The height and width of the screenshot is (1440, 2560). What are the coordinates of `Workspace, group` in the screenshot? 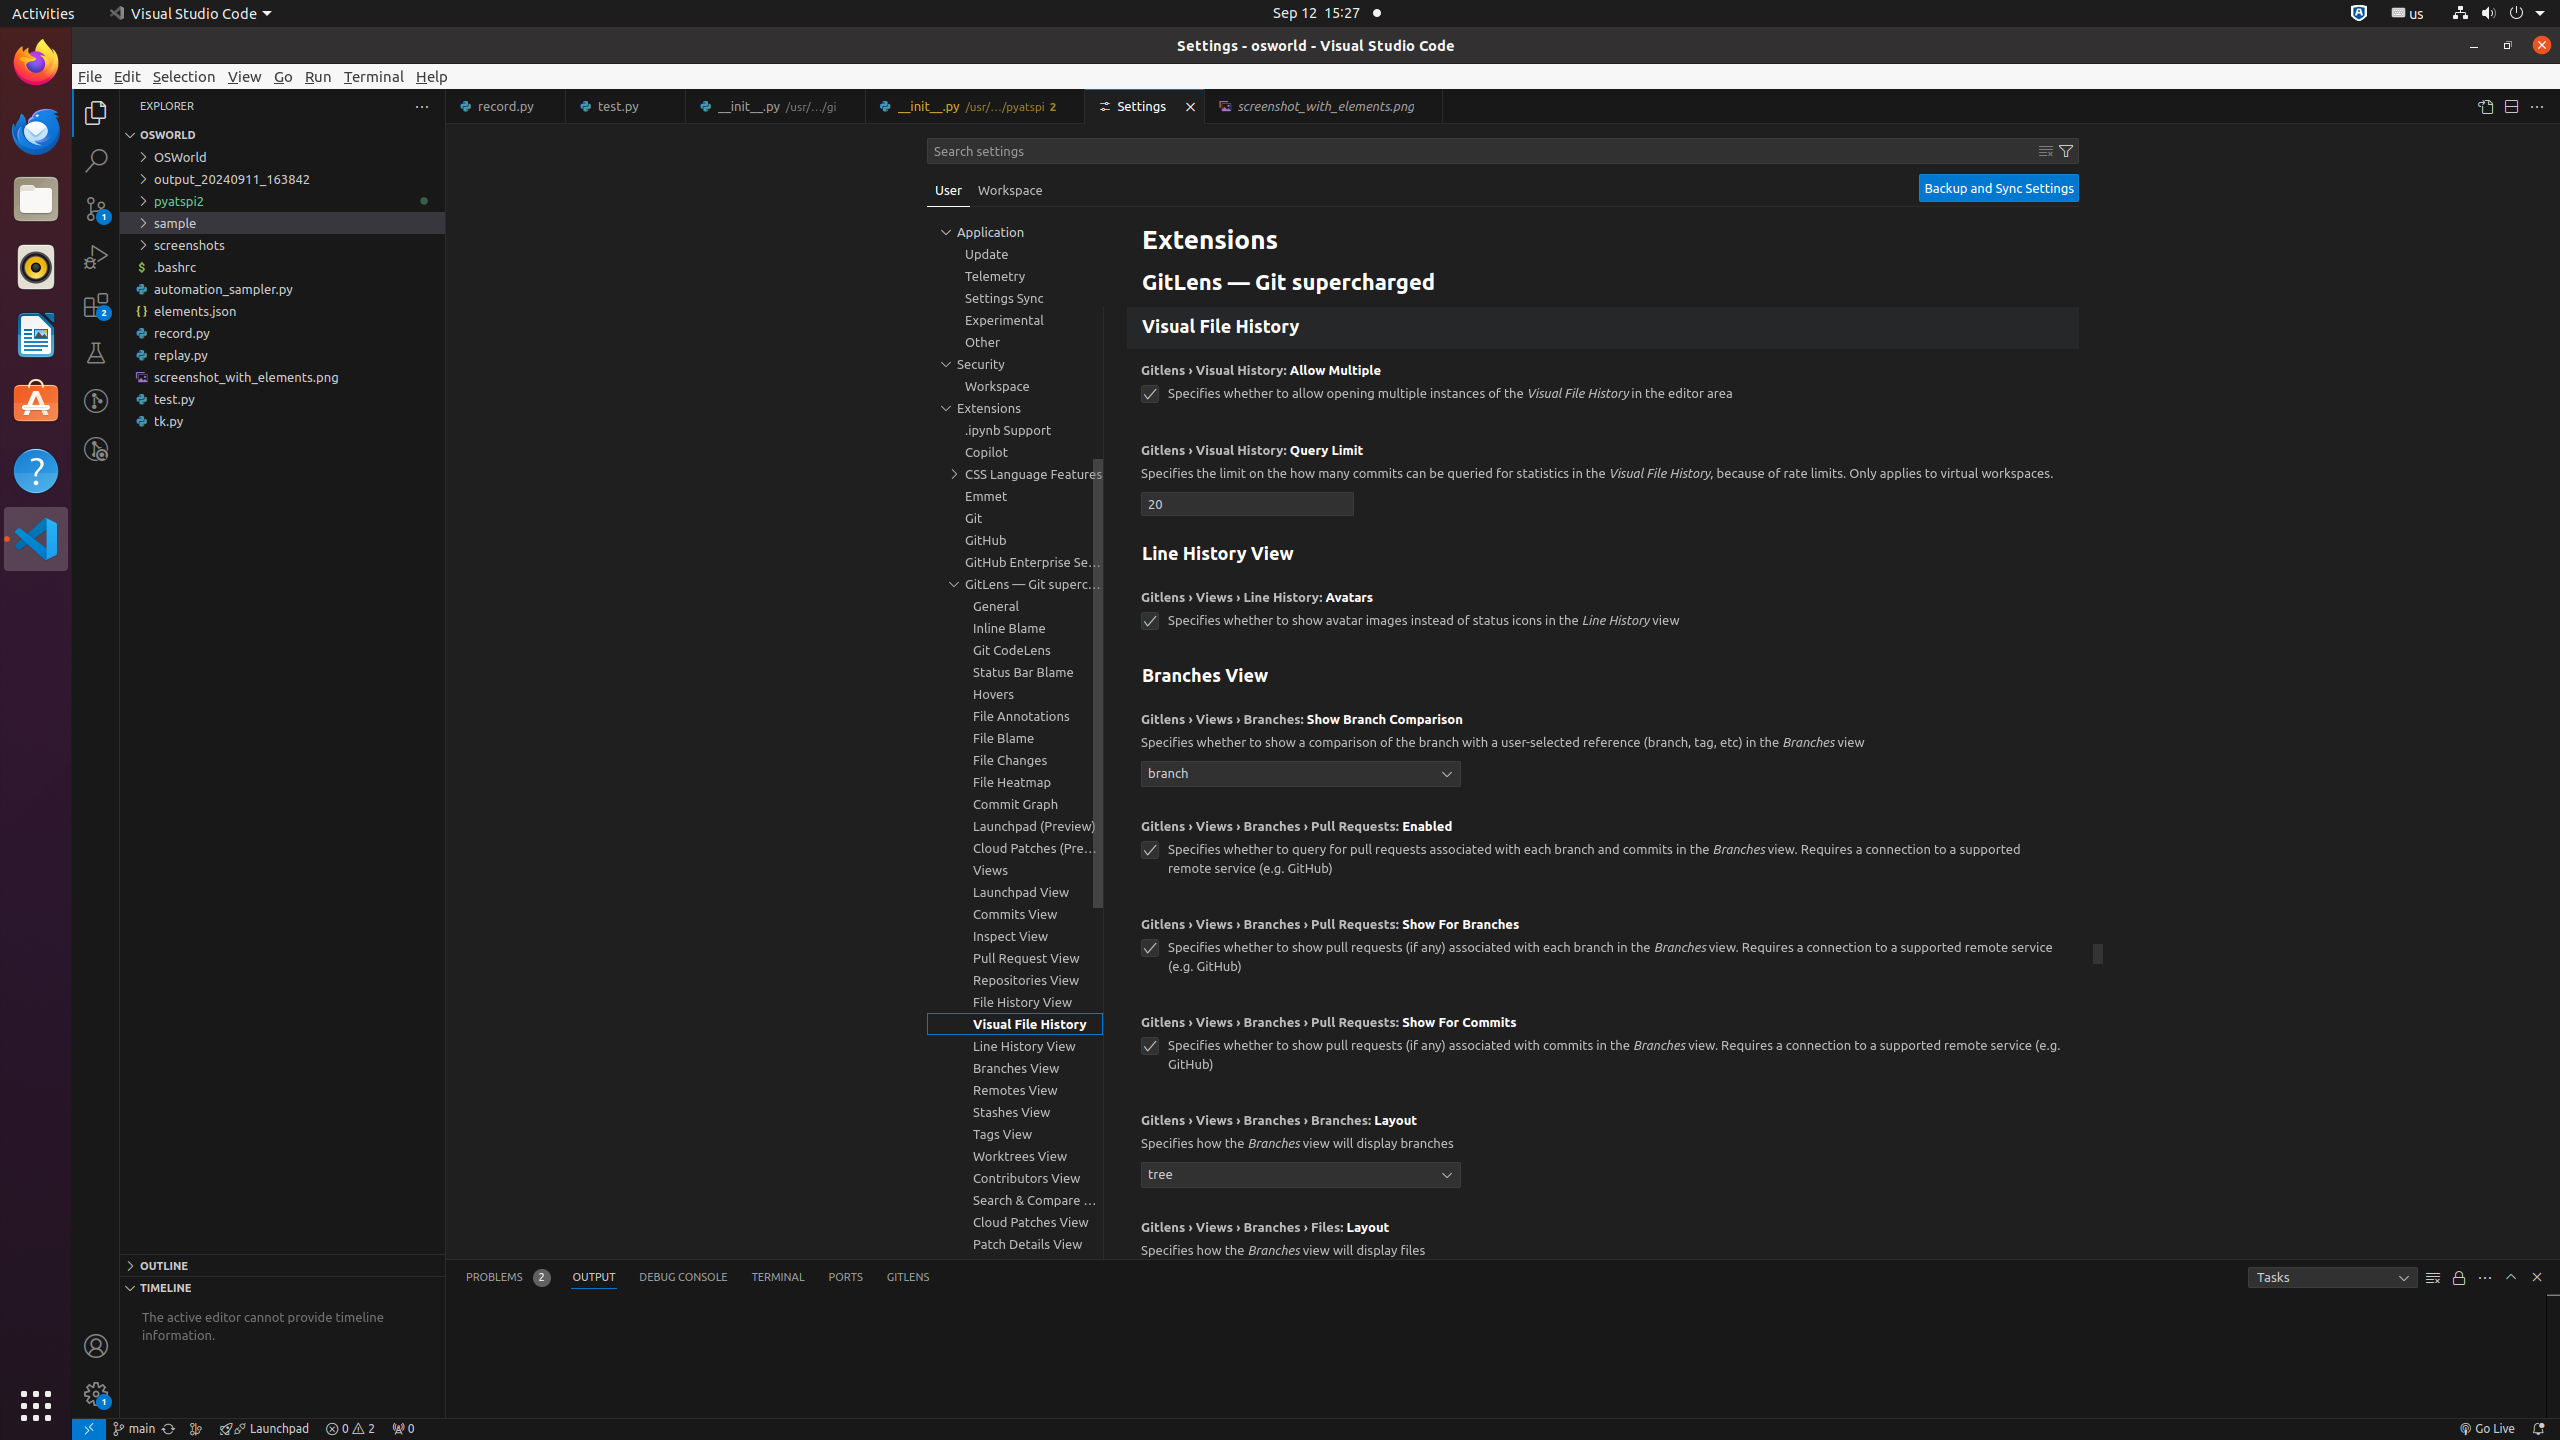 It's located at (1015, 386).